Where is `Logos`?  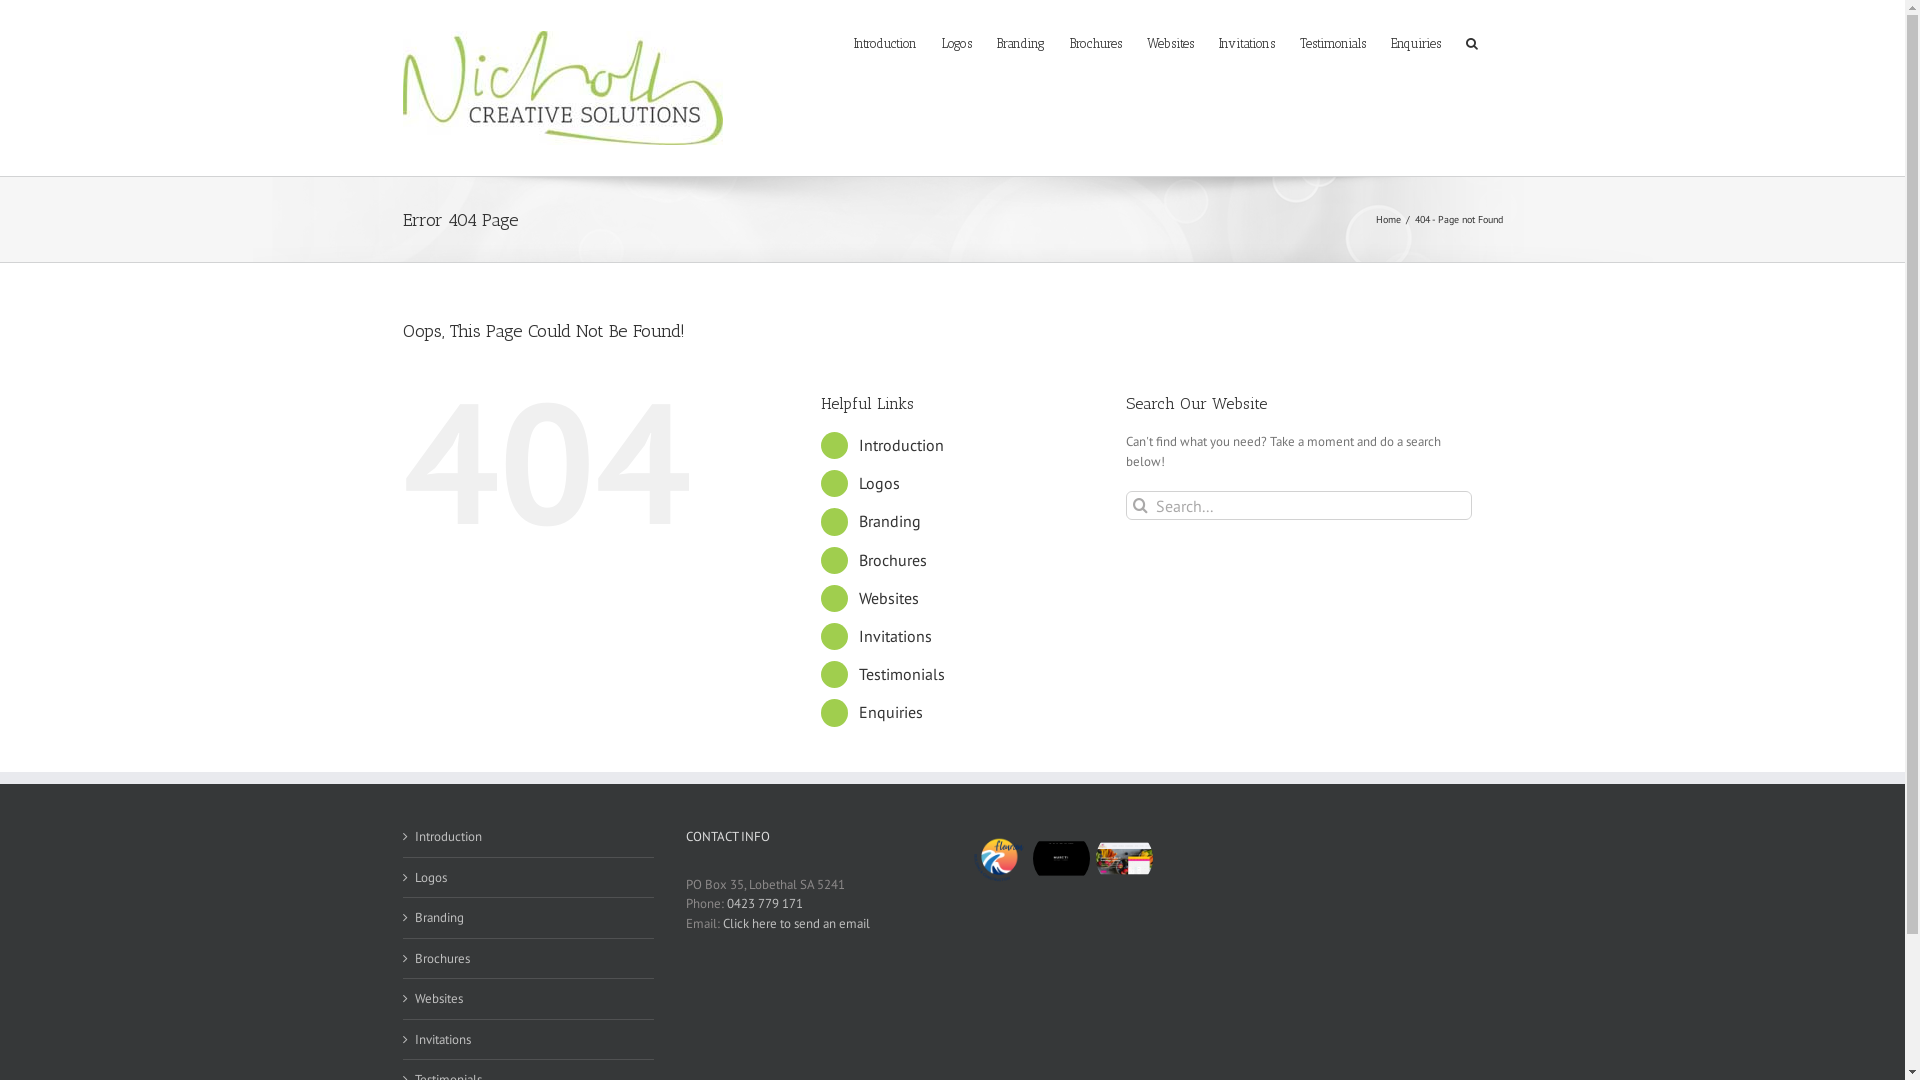
Logos is located at coordinates (880, 483).